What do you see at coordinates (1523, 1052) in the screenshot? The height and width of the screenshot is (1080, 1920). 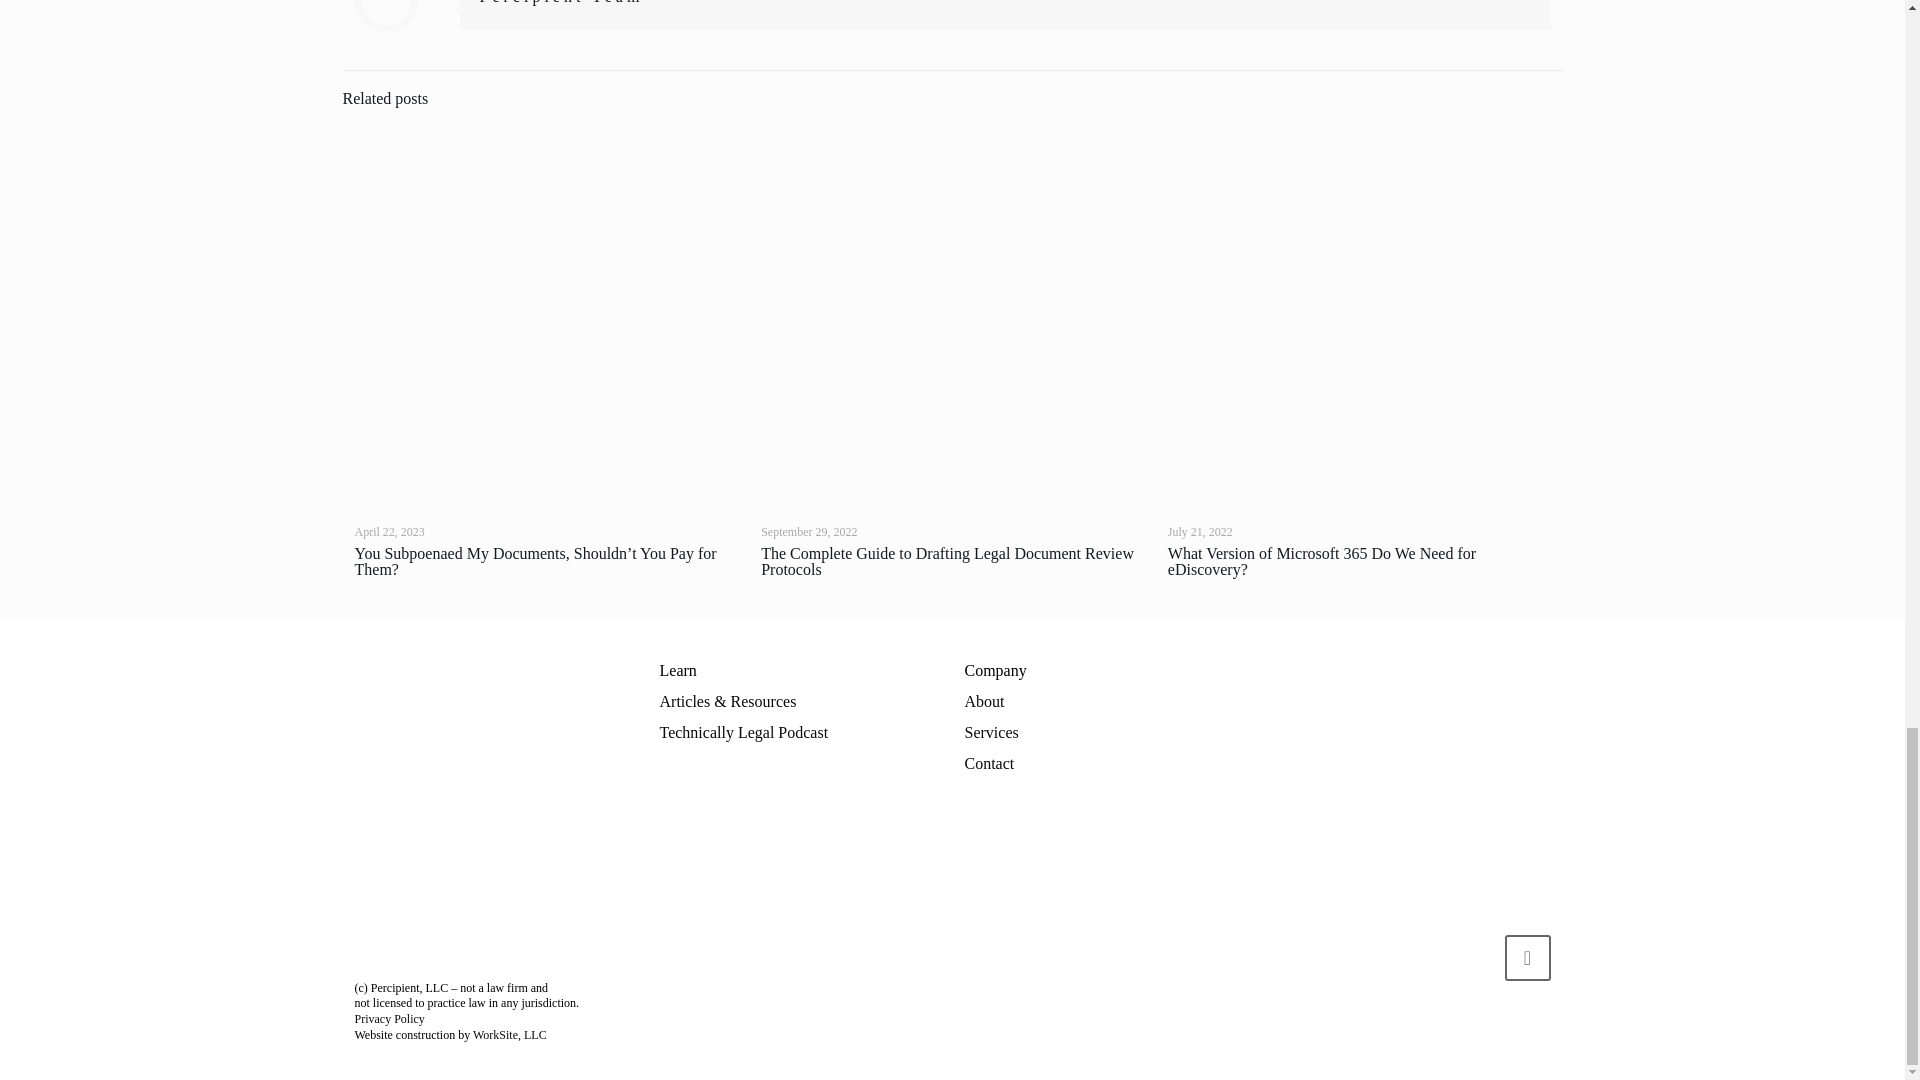 I see `Instagram` at bounding box center [1523, 1052].